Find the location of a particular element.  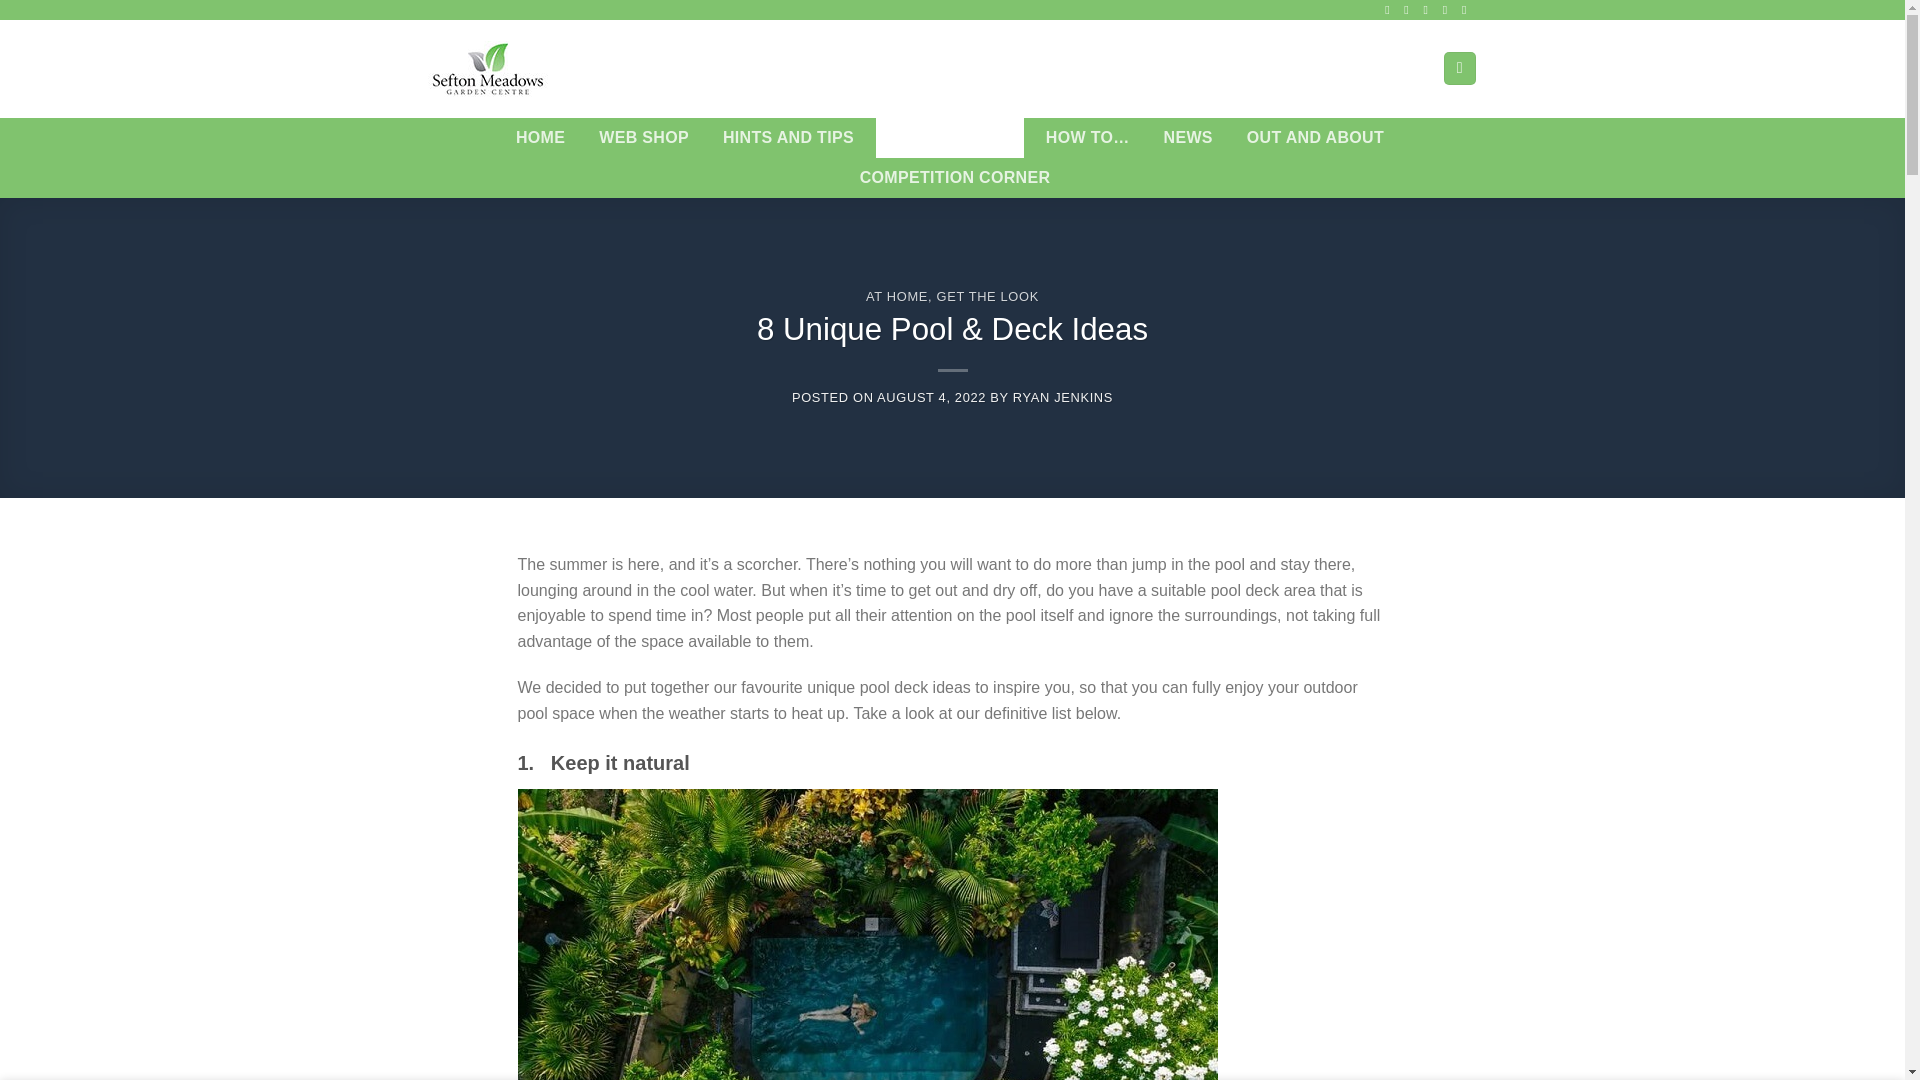

HINTS AND TIPS is located at coordinates (788, 137).